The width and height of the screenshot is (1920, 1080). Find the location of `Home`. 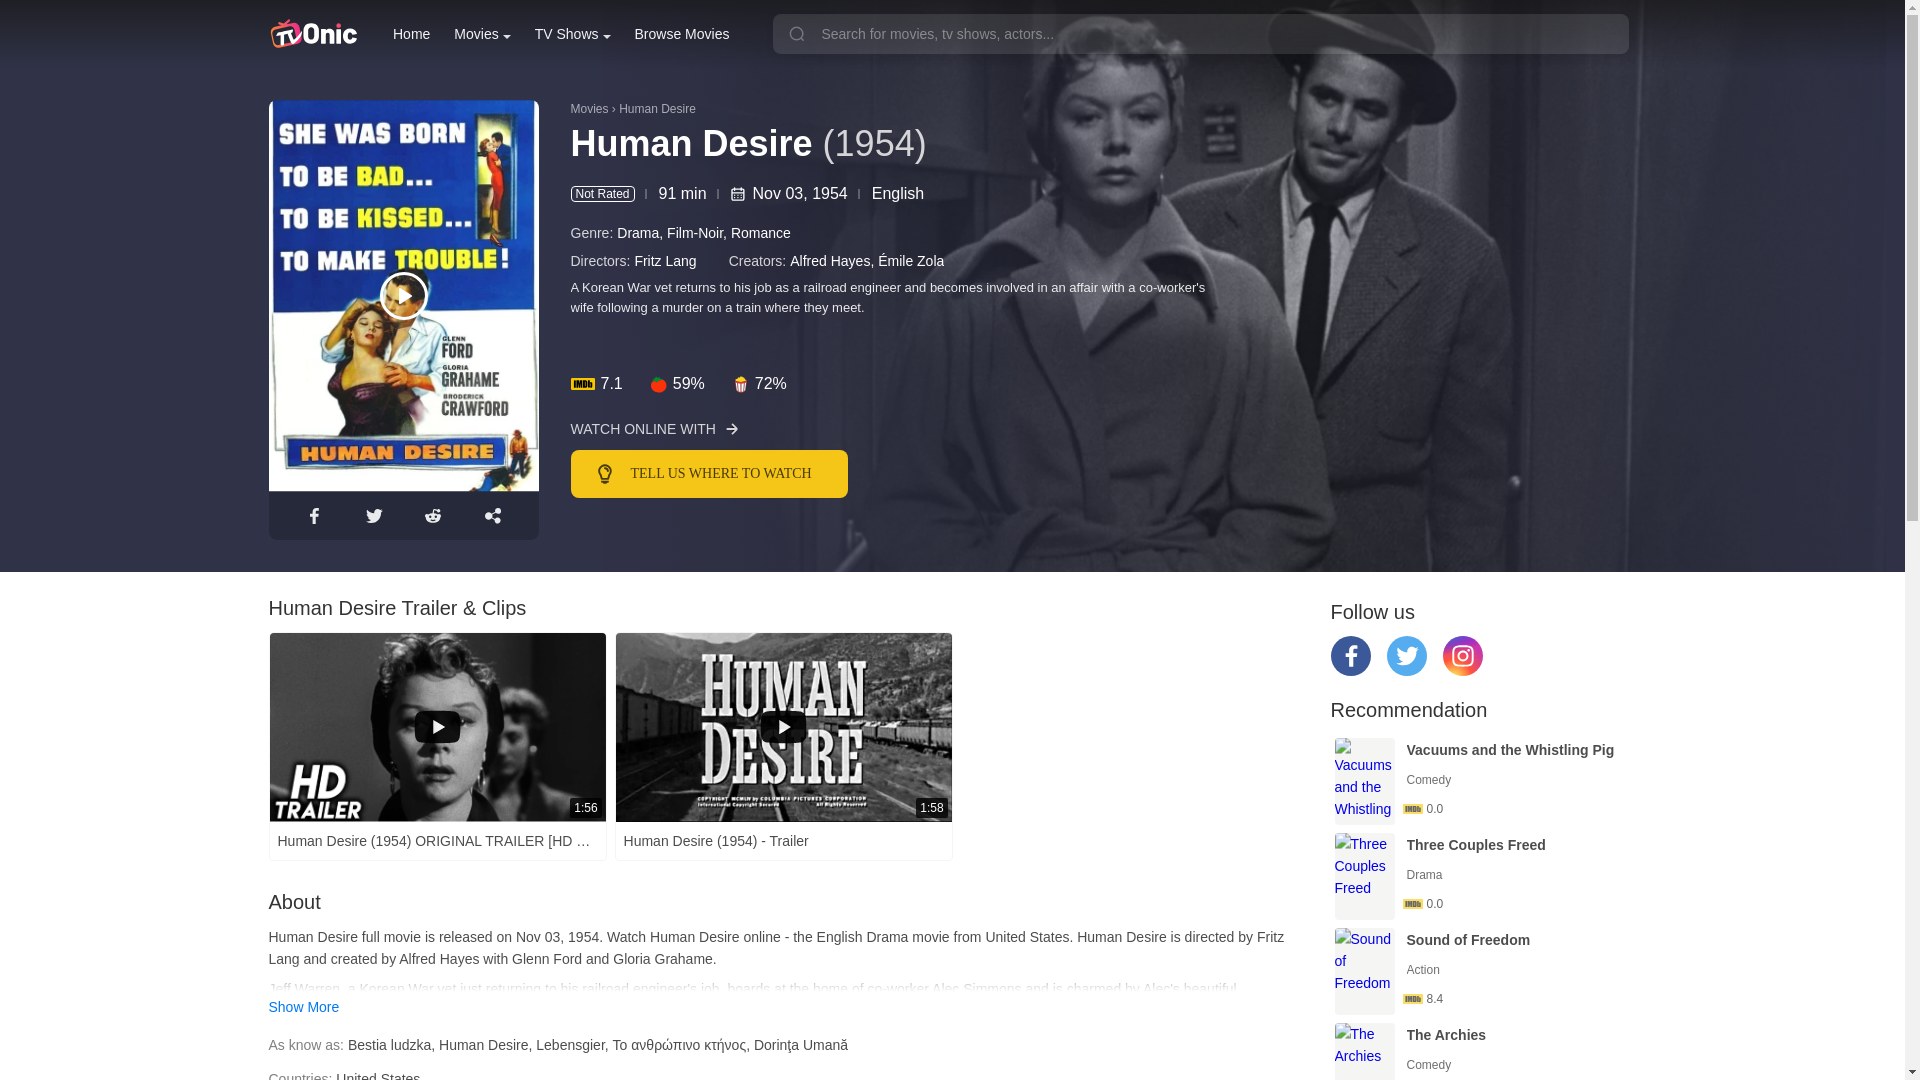

Home is located at coordinates (412, 34).